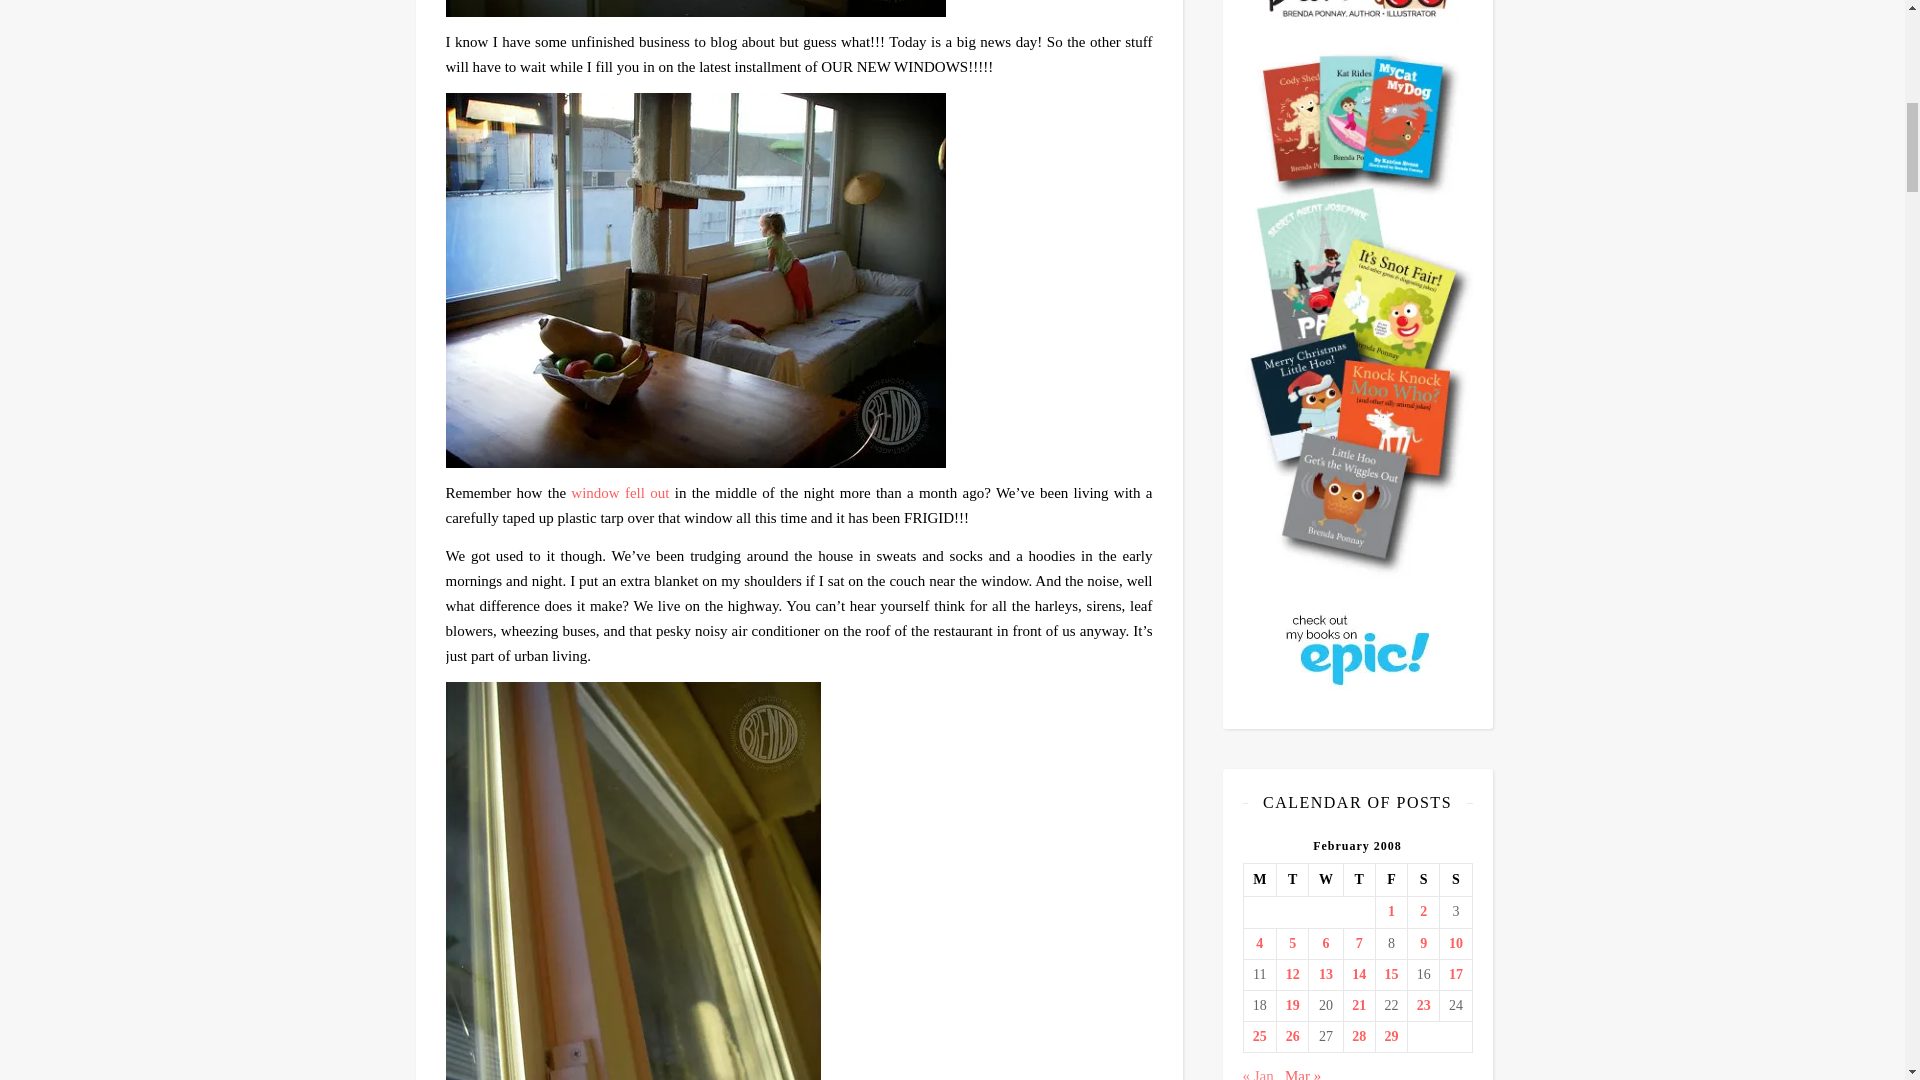 This screenshot has height=1080, width=1920. What do you see at coordinates (799, 8) in the screenshot?
I see `window guys by secret agent josephine, on Flickr` at bounding box center [799, 8].